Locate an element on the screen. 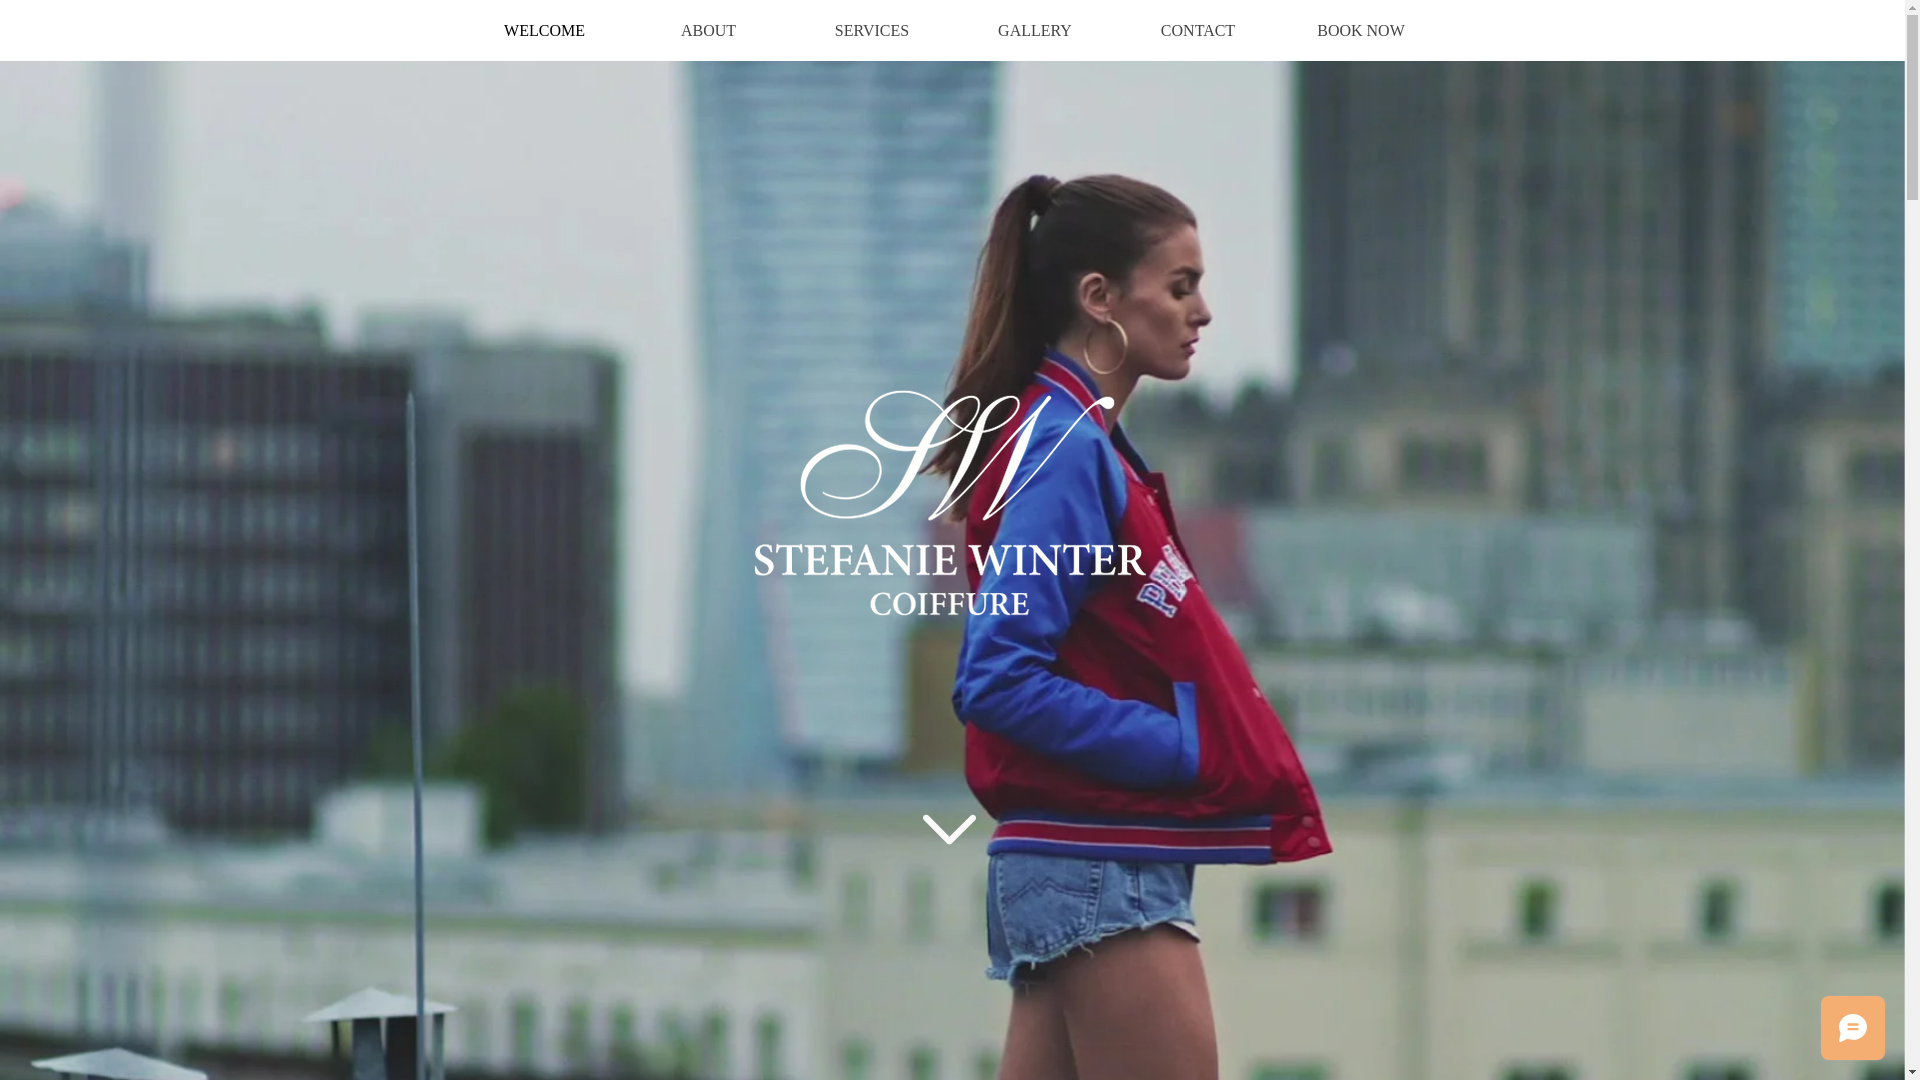  SERVICES is located at coordinates (872, 30).